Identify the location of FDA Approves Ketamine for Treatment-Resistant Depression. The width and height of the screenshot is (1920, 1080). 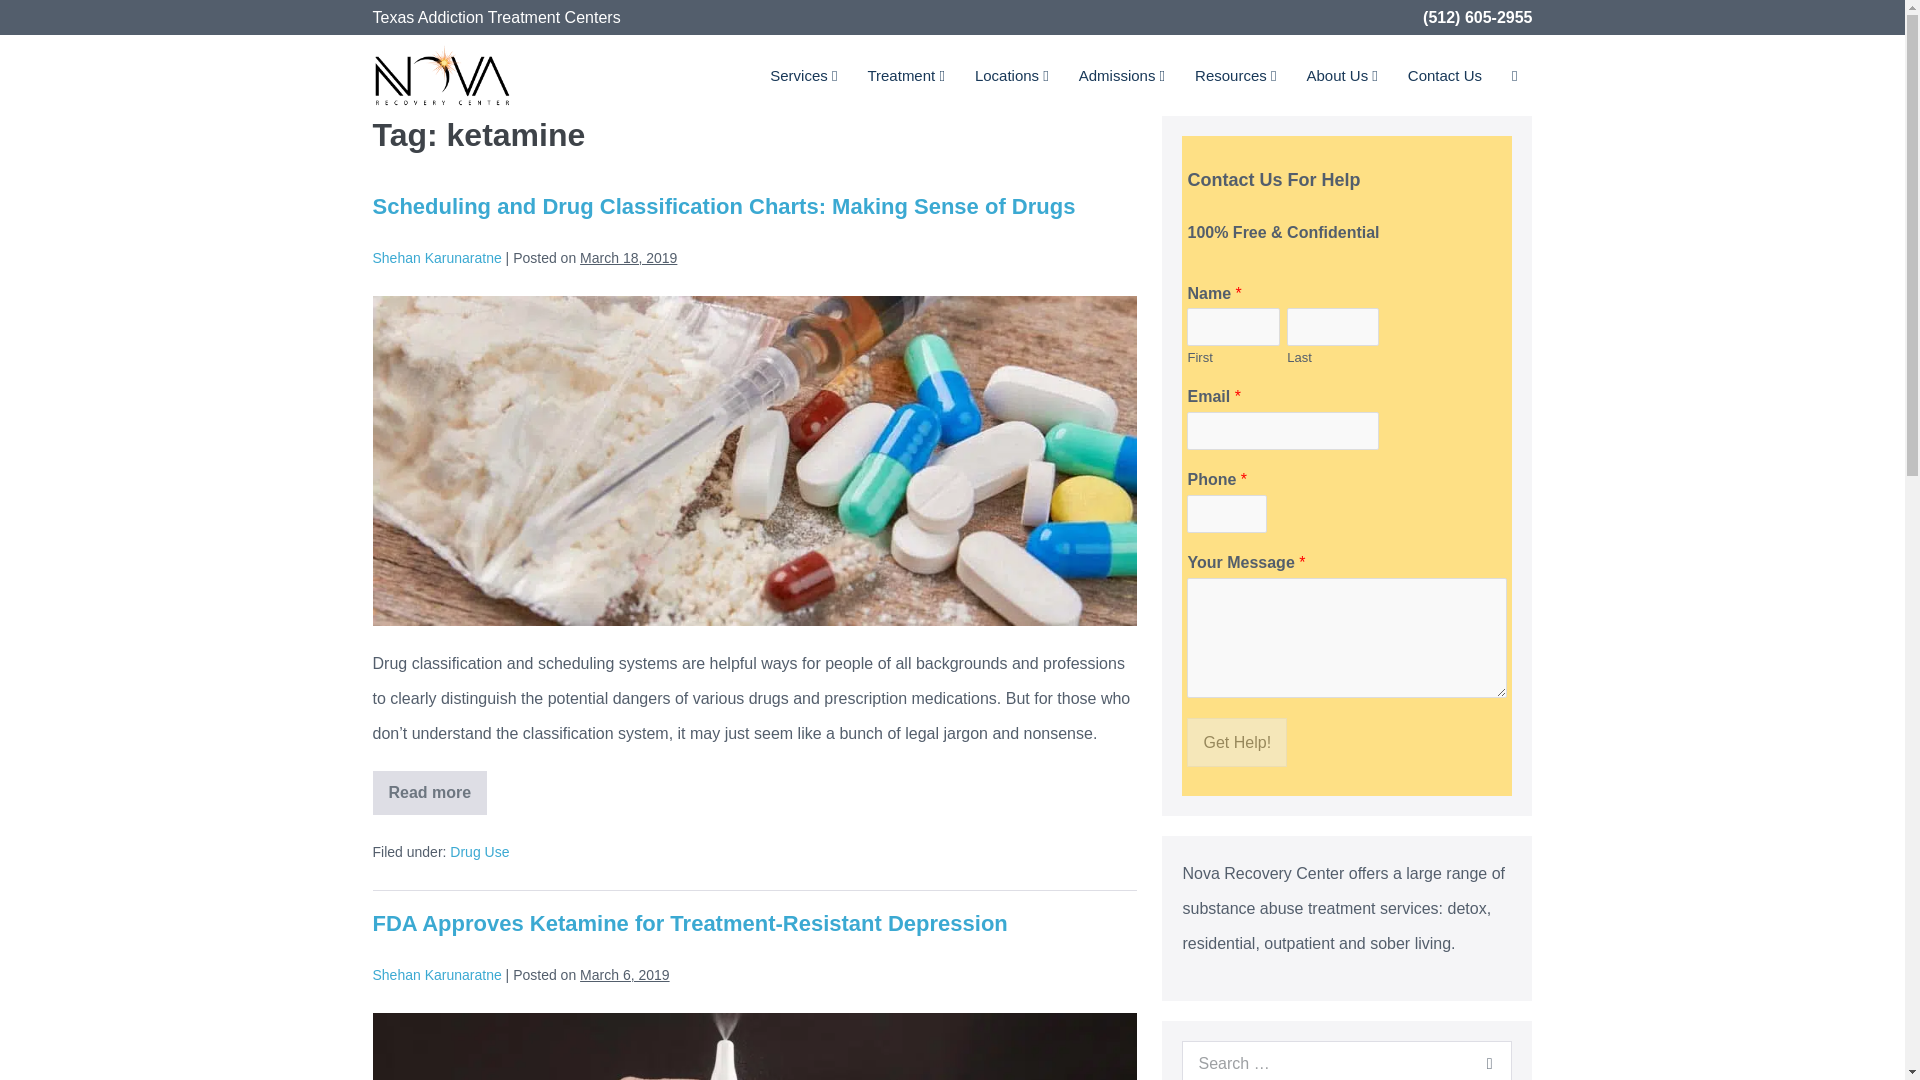
(689, 924).